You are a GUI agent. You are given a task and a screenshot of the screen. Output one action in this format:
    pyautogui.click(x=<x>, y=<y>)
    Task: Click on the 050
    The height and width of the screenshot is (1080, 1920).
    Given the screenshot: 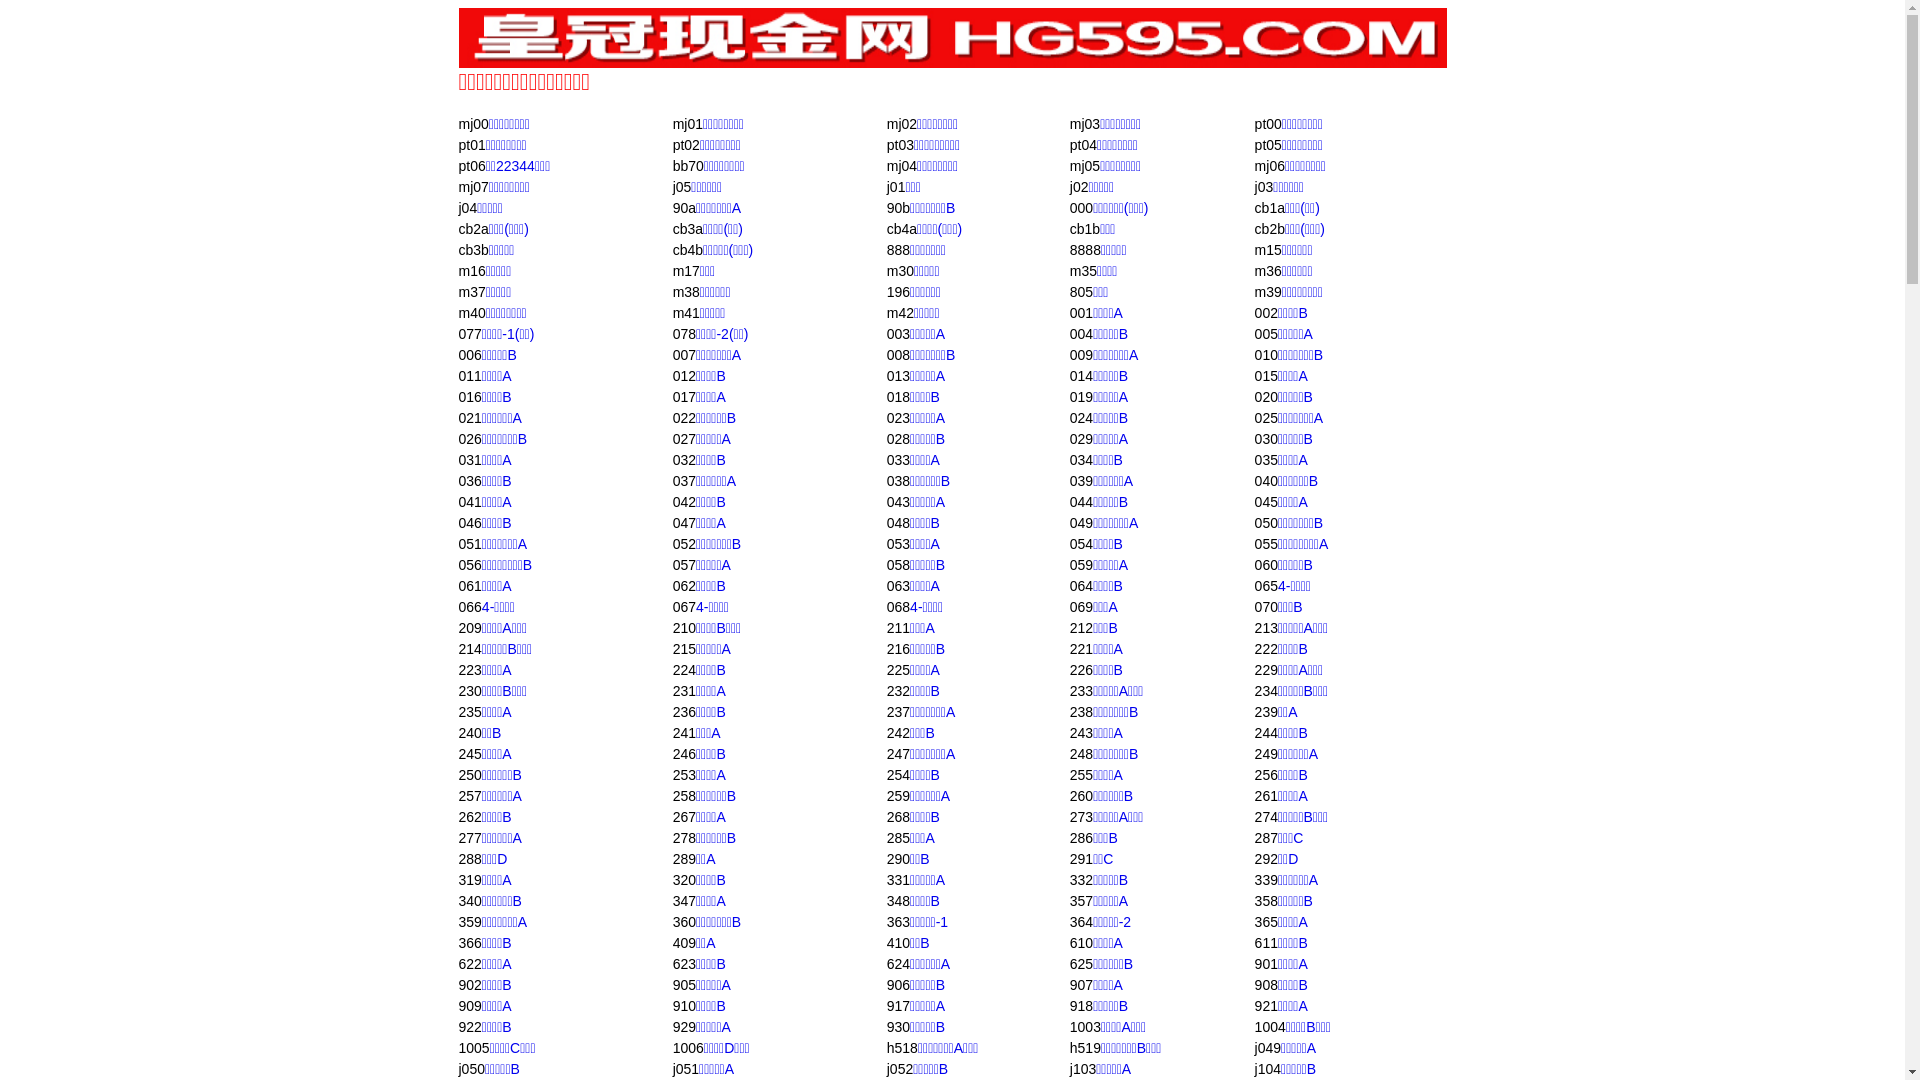 What is the action you would take?
    pyautogui.click(x=1266, y=523)
    